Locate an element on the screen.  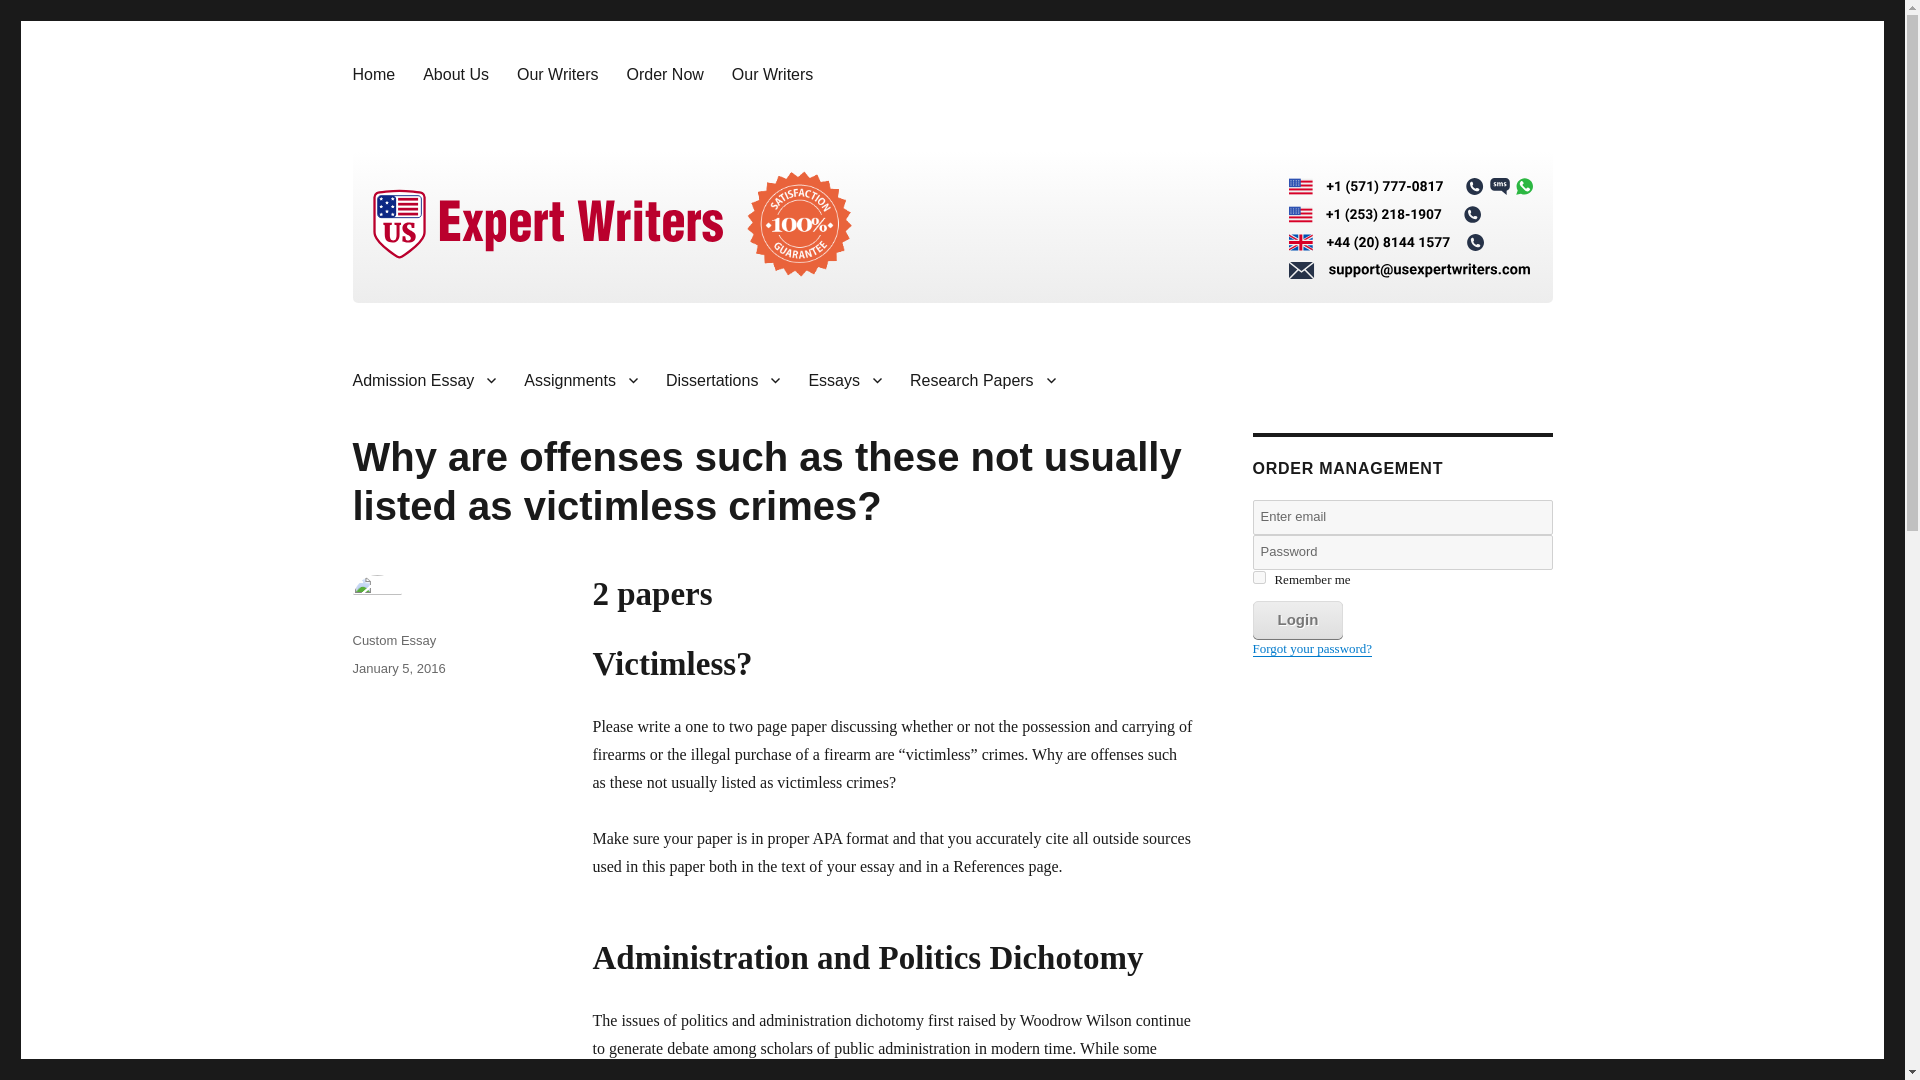
click to Login is located at coordinates (1296, 620).